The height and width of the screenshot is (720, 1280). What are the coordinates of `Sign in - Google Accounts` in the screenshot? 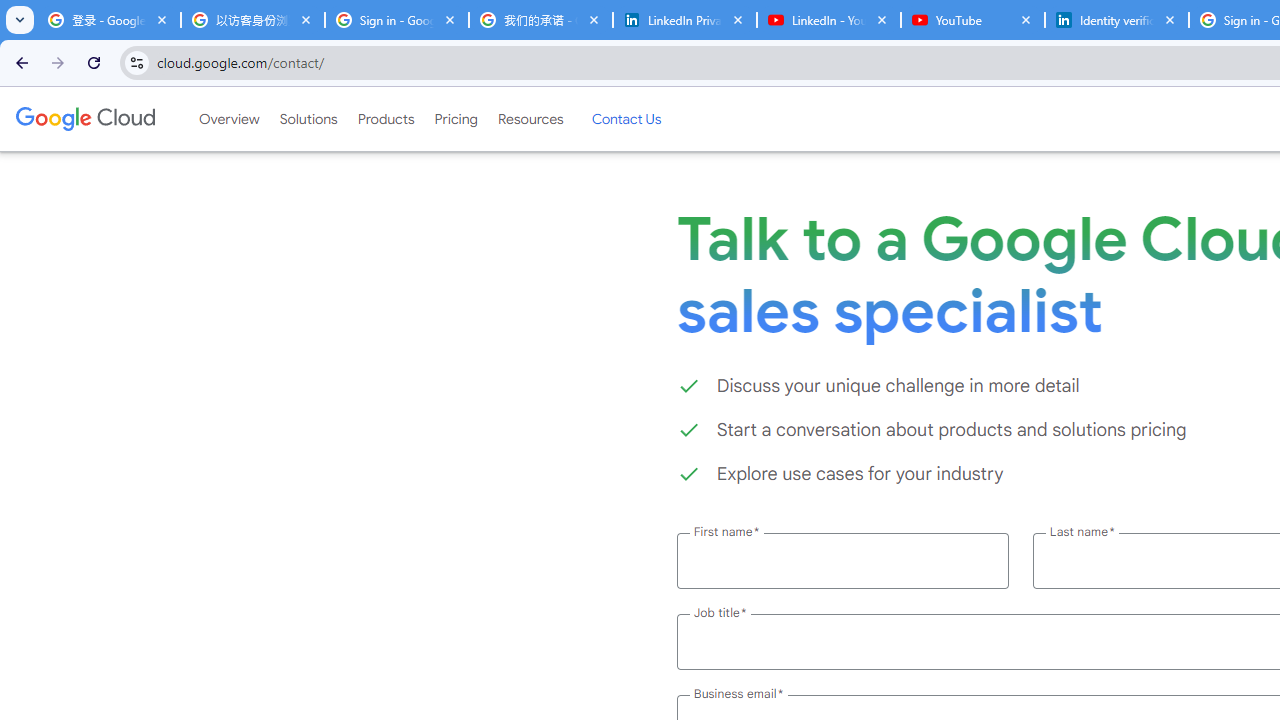 It's located at (396, 20).